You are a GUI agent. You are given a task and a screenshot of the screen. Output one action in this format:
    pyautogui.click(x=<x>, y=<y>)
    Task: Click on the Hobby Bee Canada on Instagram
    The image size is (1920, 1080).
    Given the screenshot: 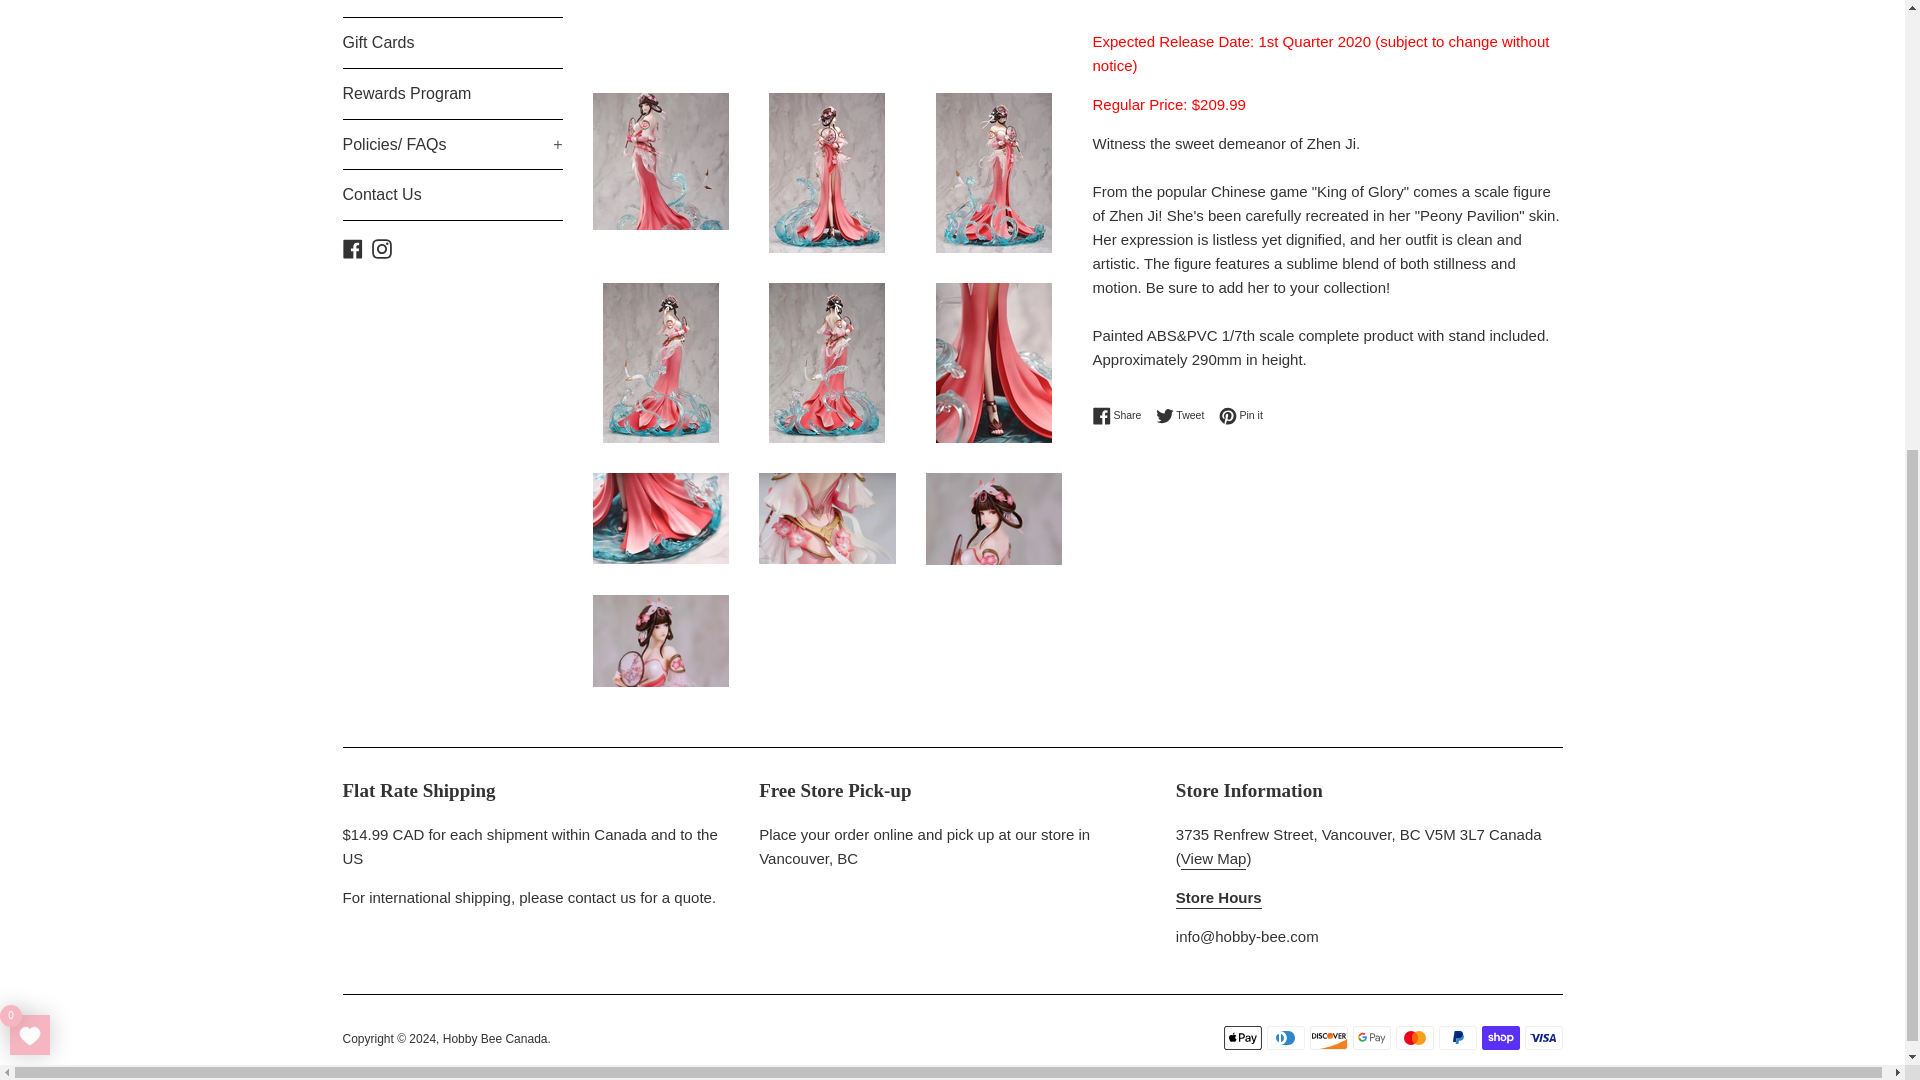 What is the action you would take?
    pyautogui.click(x=382, y=246)
    